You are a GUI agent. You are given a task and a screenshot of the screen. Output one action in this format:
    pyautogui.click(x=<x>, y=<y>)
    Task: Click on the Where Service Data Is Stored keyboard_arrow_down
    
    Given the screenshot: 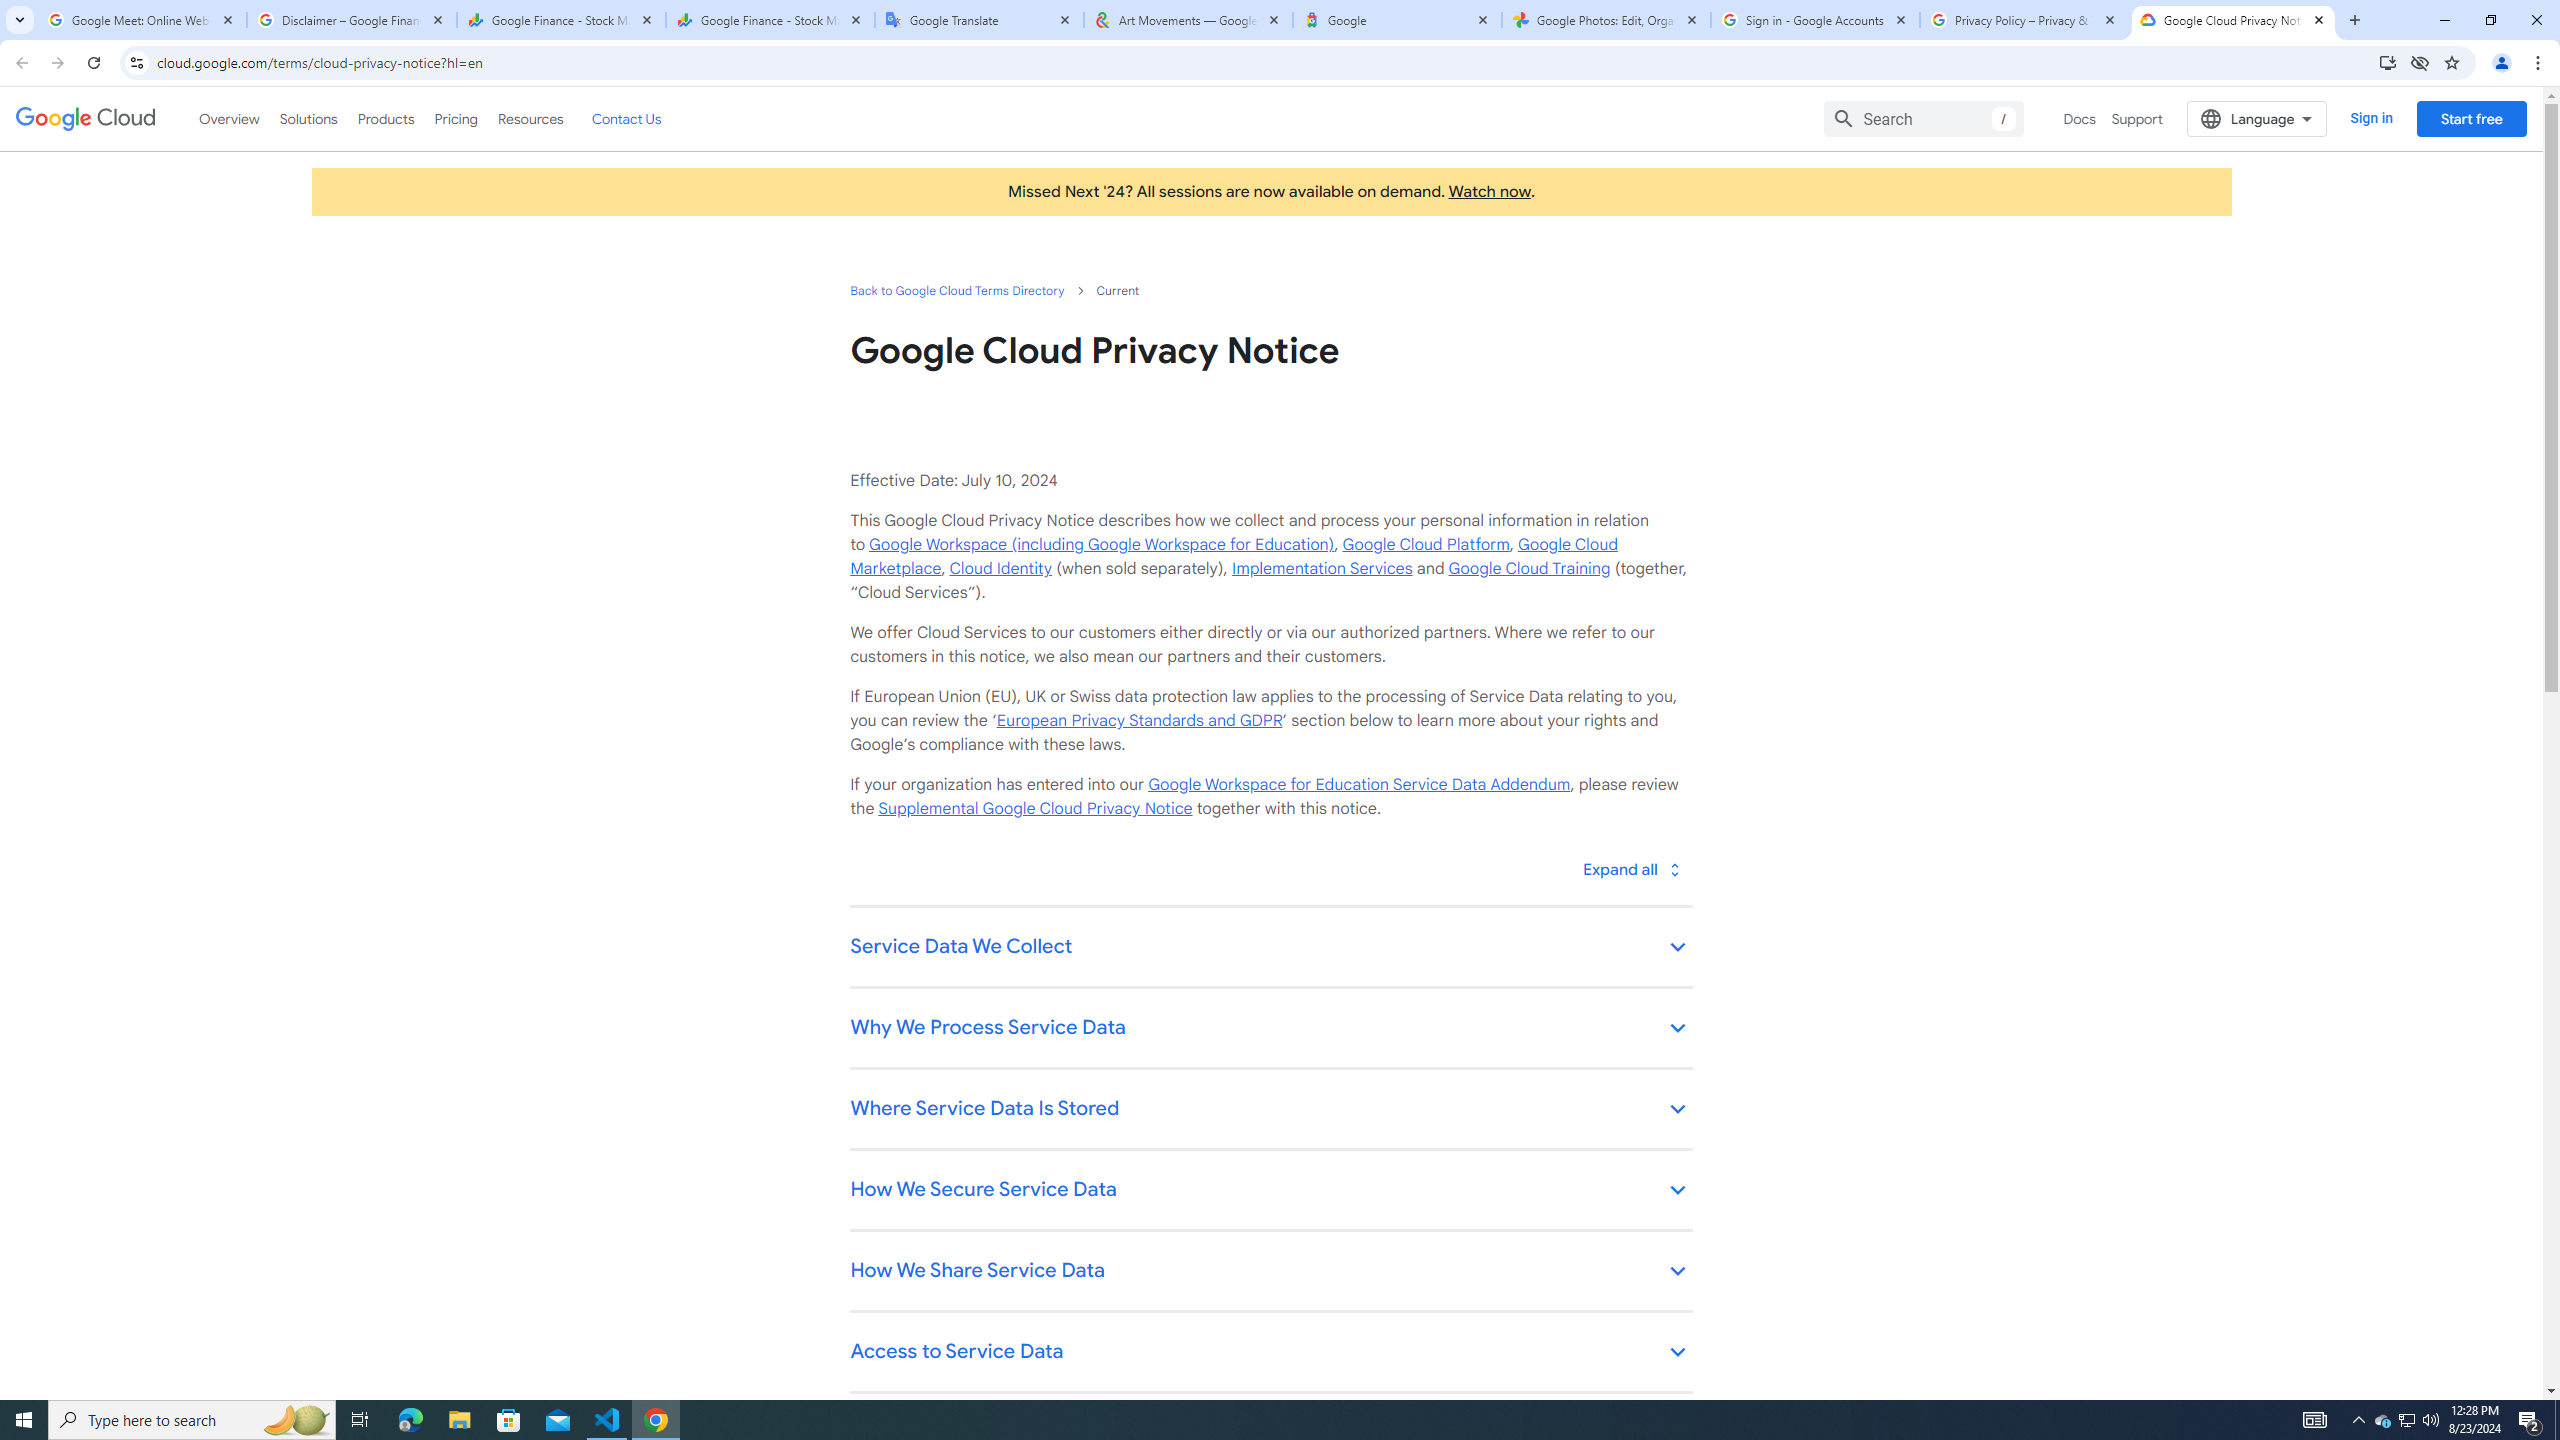 What is the action you would take?
    pyautogui.click(x=1270, y=1110)
    